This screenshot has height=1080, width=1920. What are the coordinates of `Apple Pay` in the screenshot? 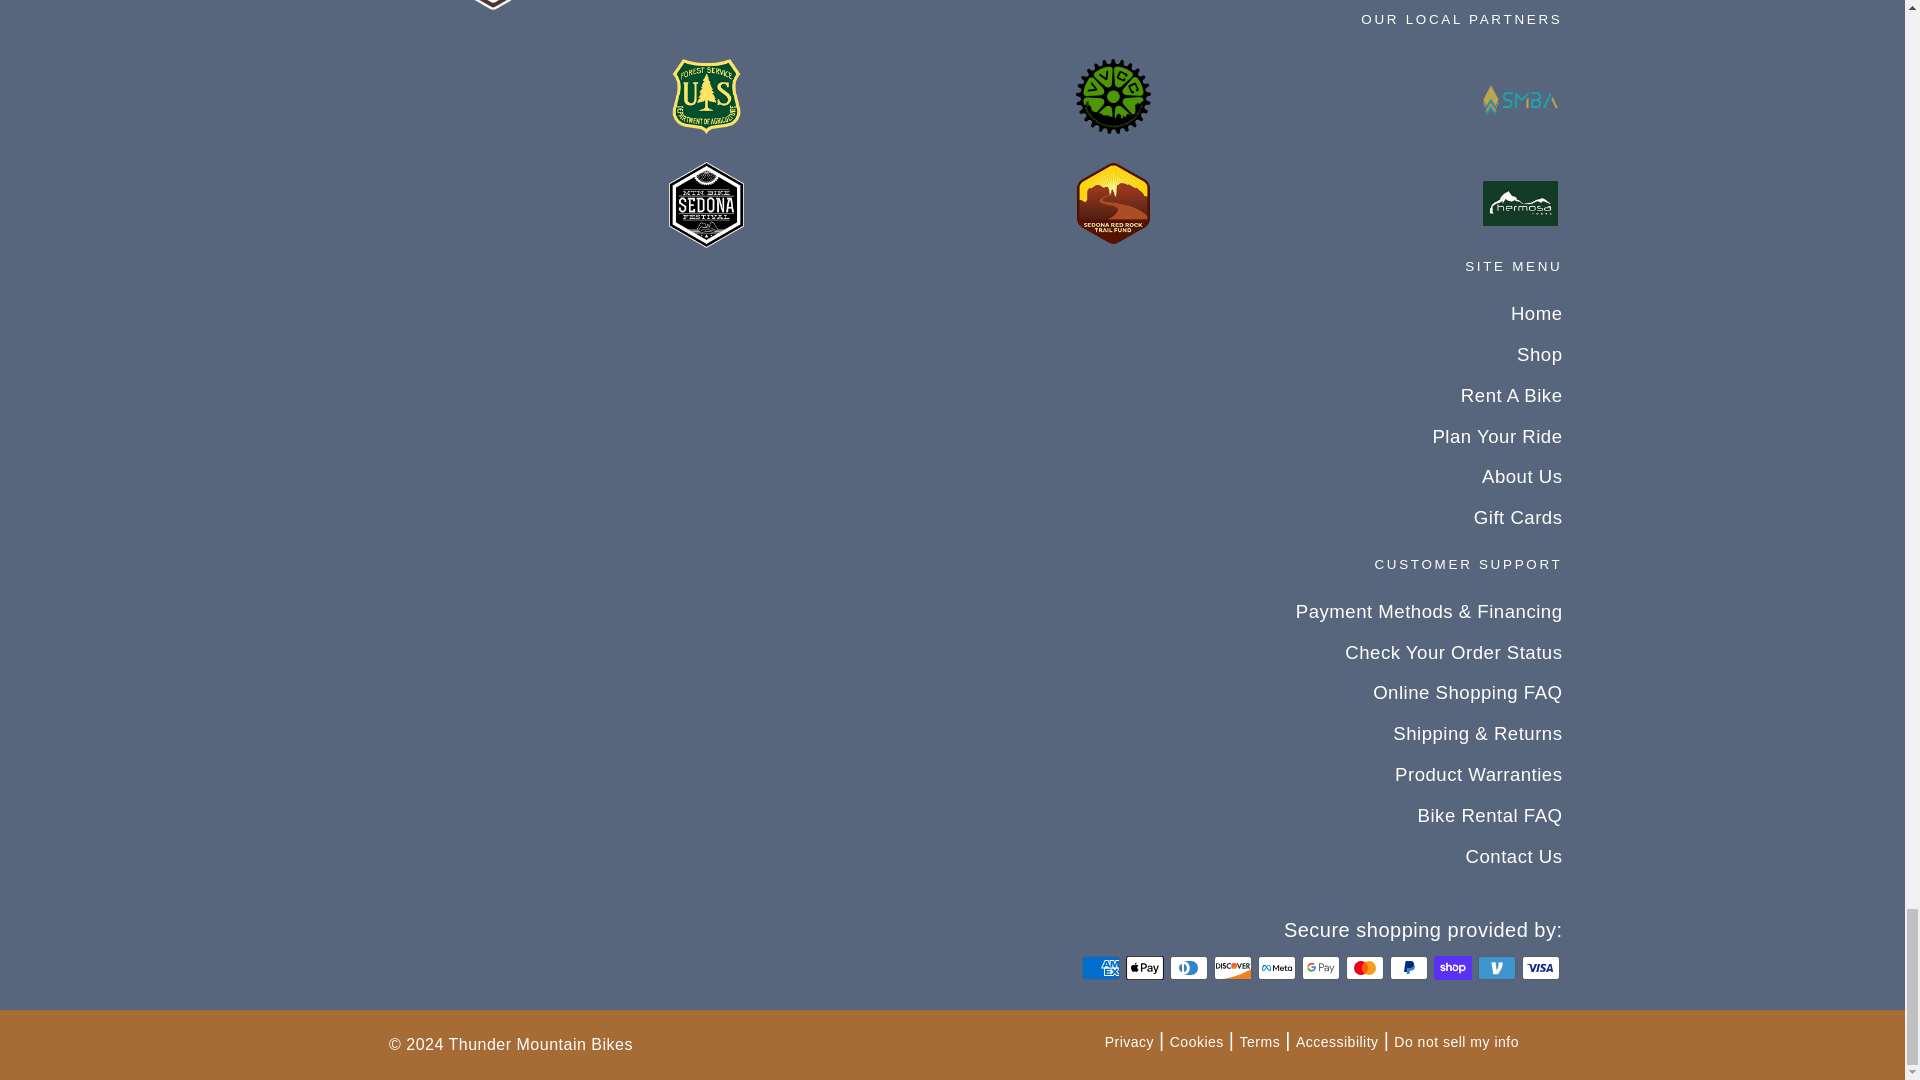 It's located at (1144, 967).